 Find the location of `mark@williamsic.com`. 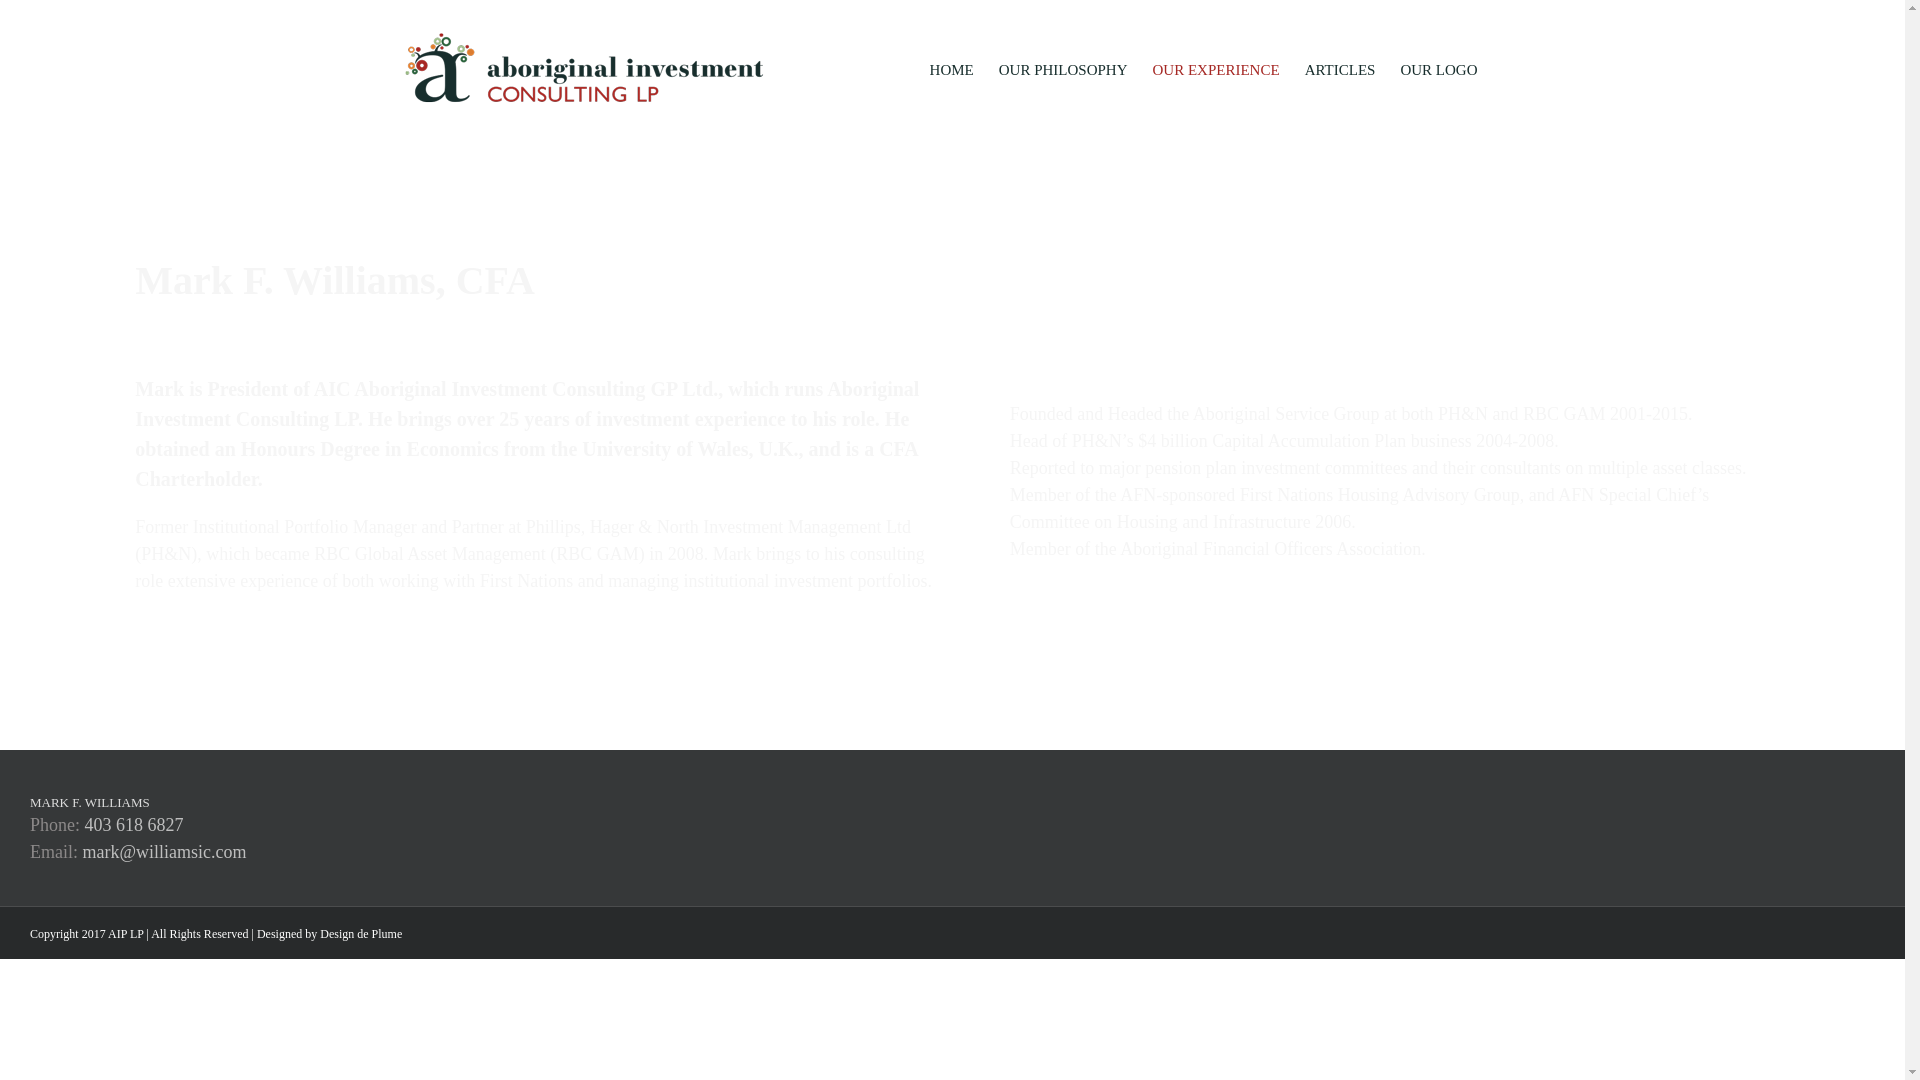

mark@williamsic.com is located at coordinates (164, 852).